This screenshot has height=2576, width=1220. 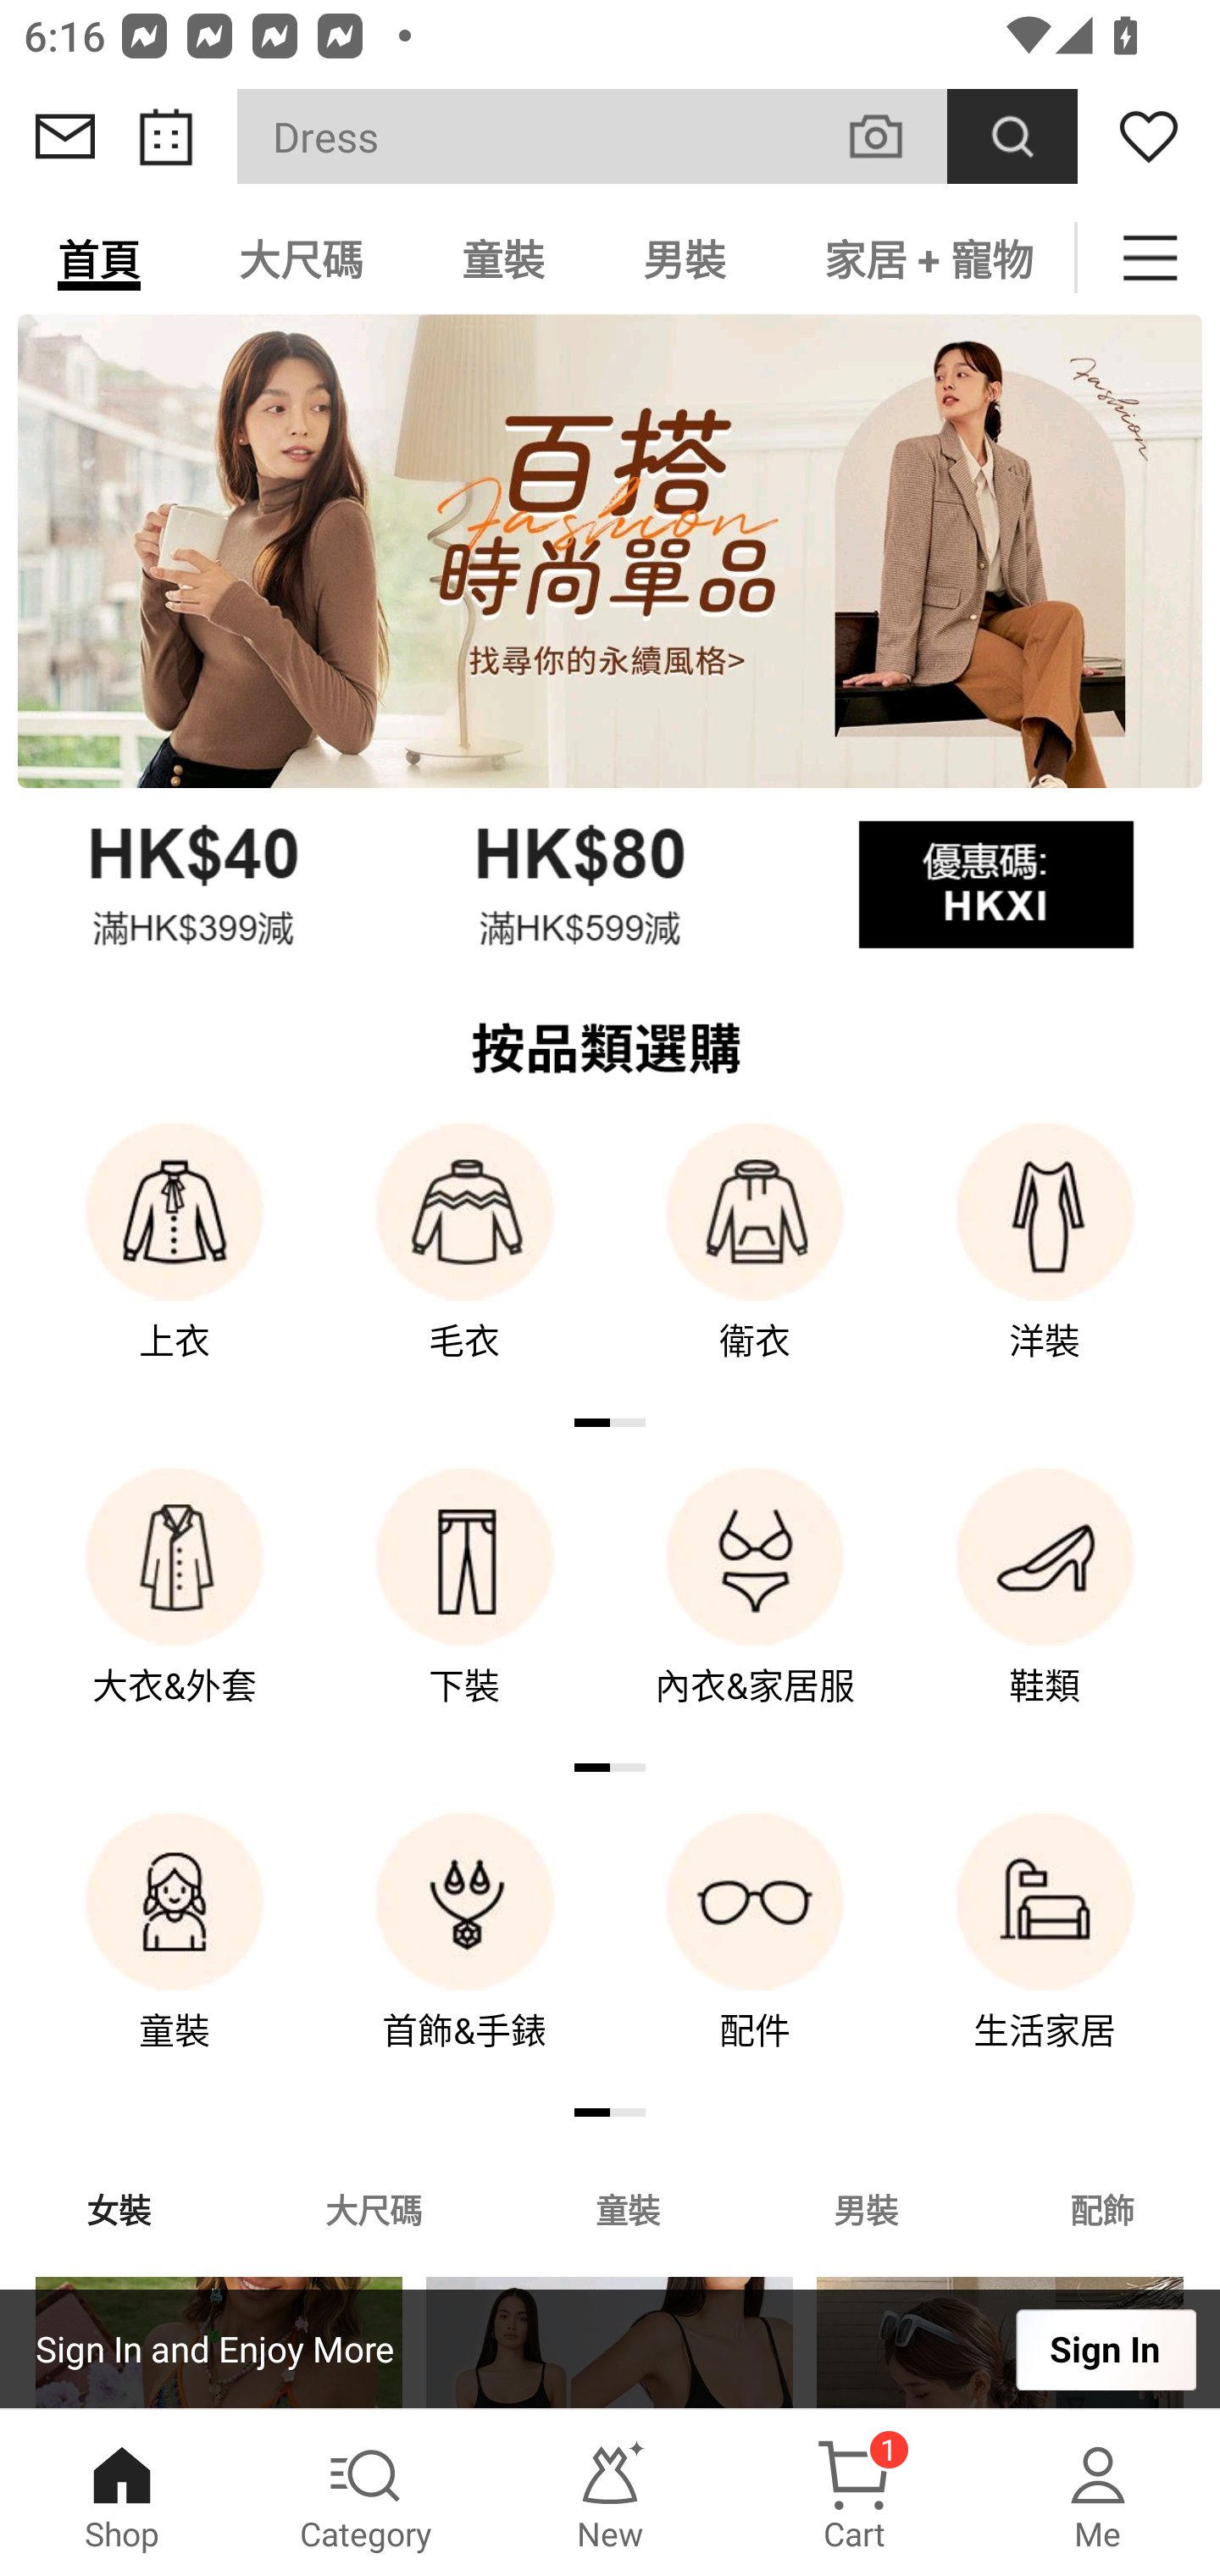 I want to click on 首飾&手錶, so click(x=464, y=1955).